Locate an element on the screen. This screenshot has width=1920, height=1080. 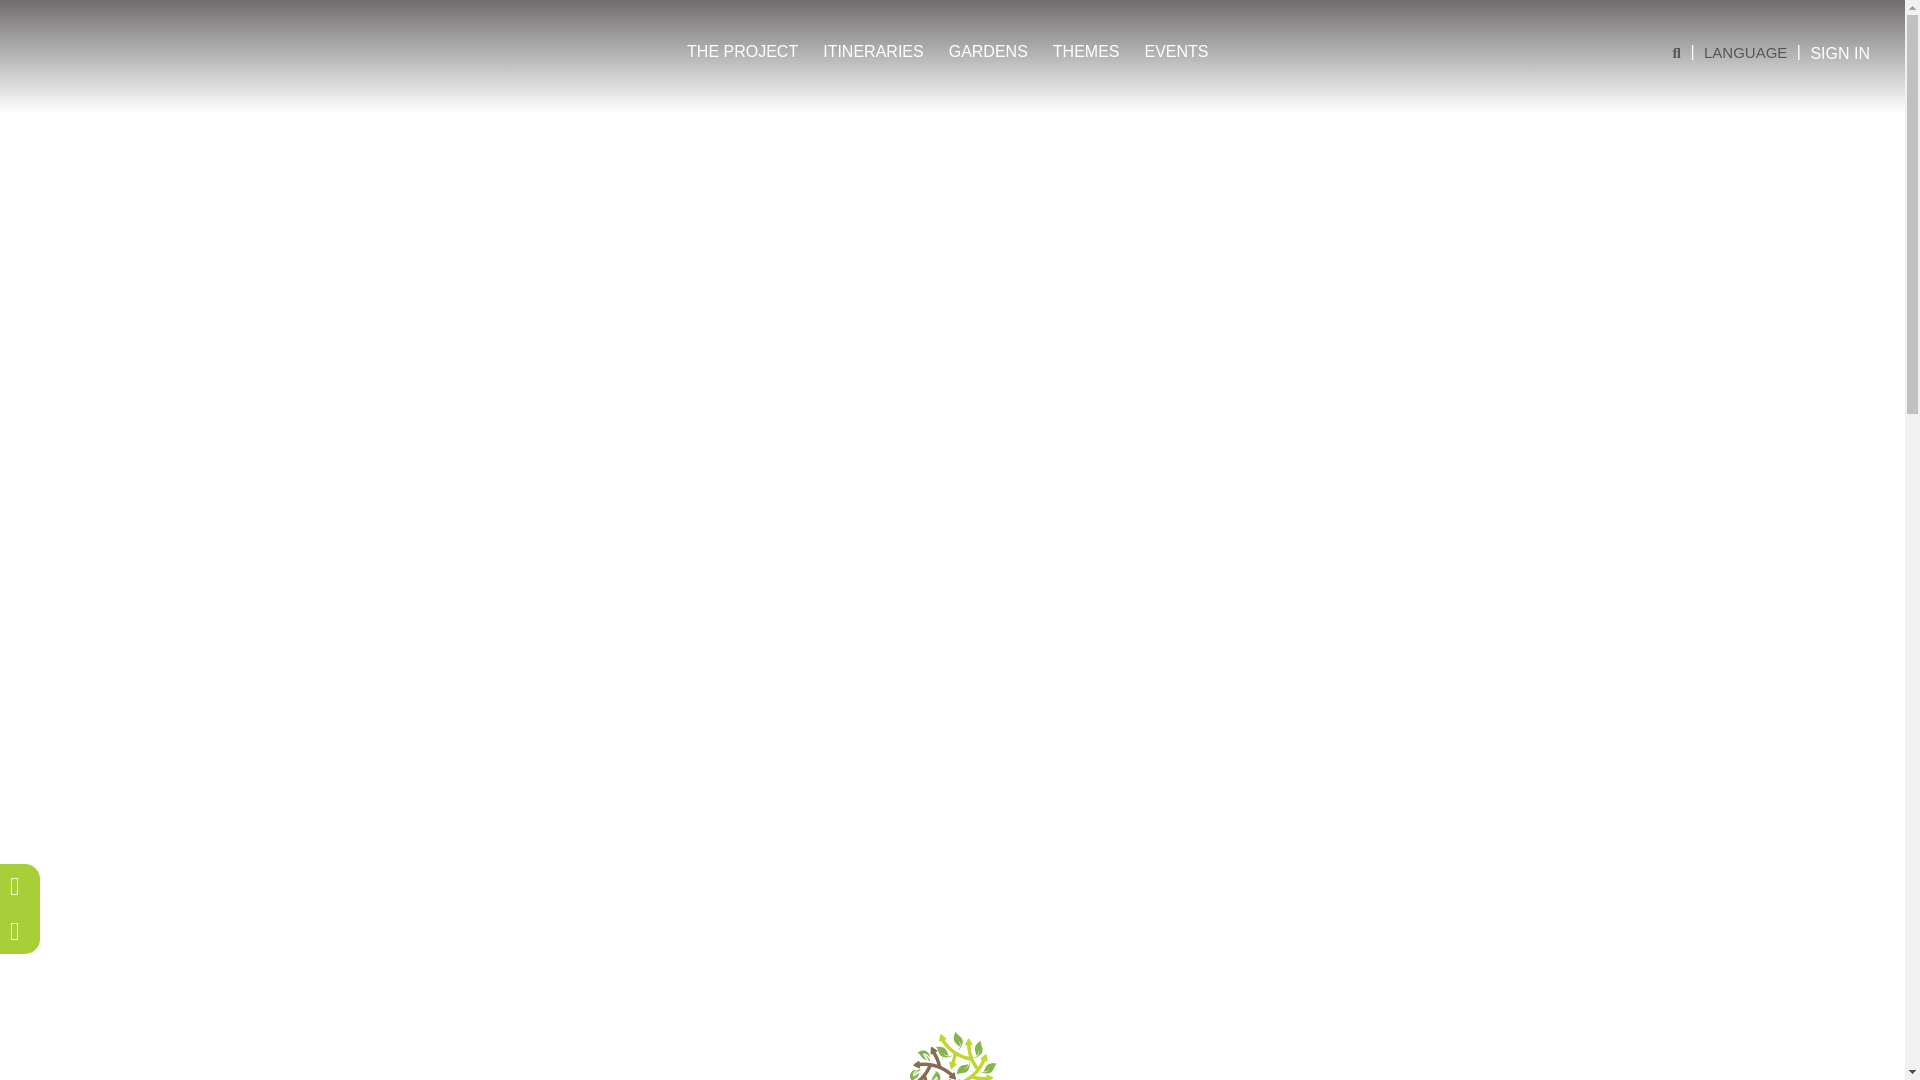
GARDENS is located at coordinates (988, 50).